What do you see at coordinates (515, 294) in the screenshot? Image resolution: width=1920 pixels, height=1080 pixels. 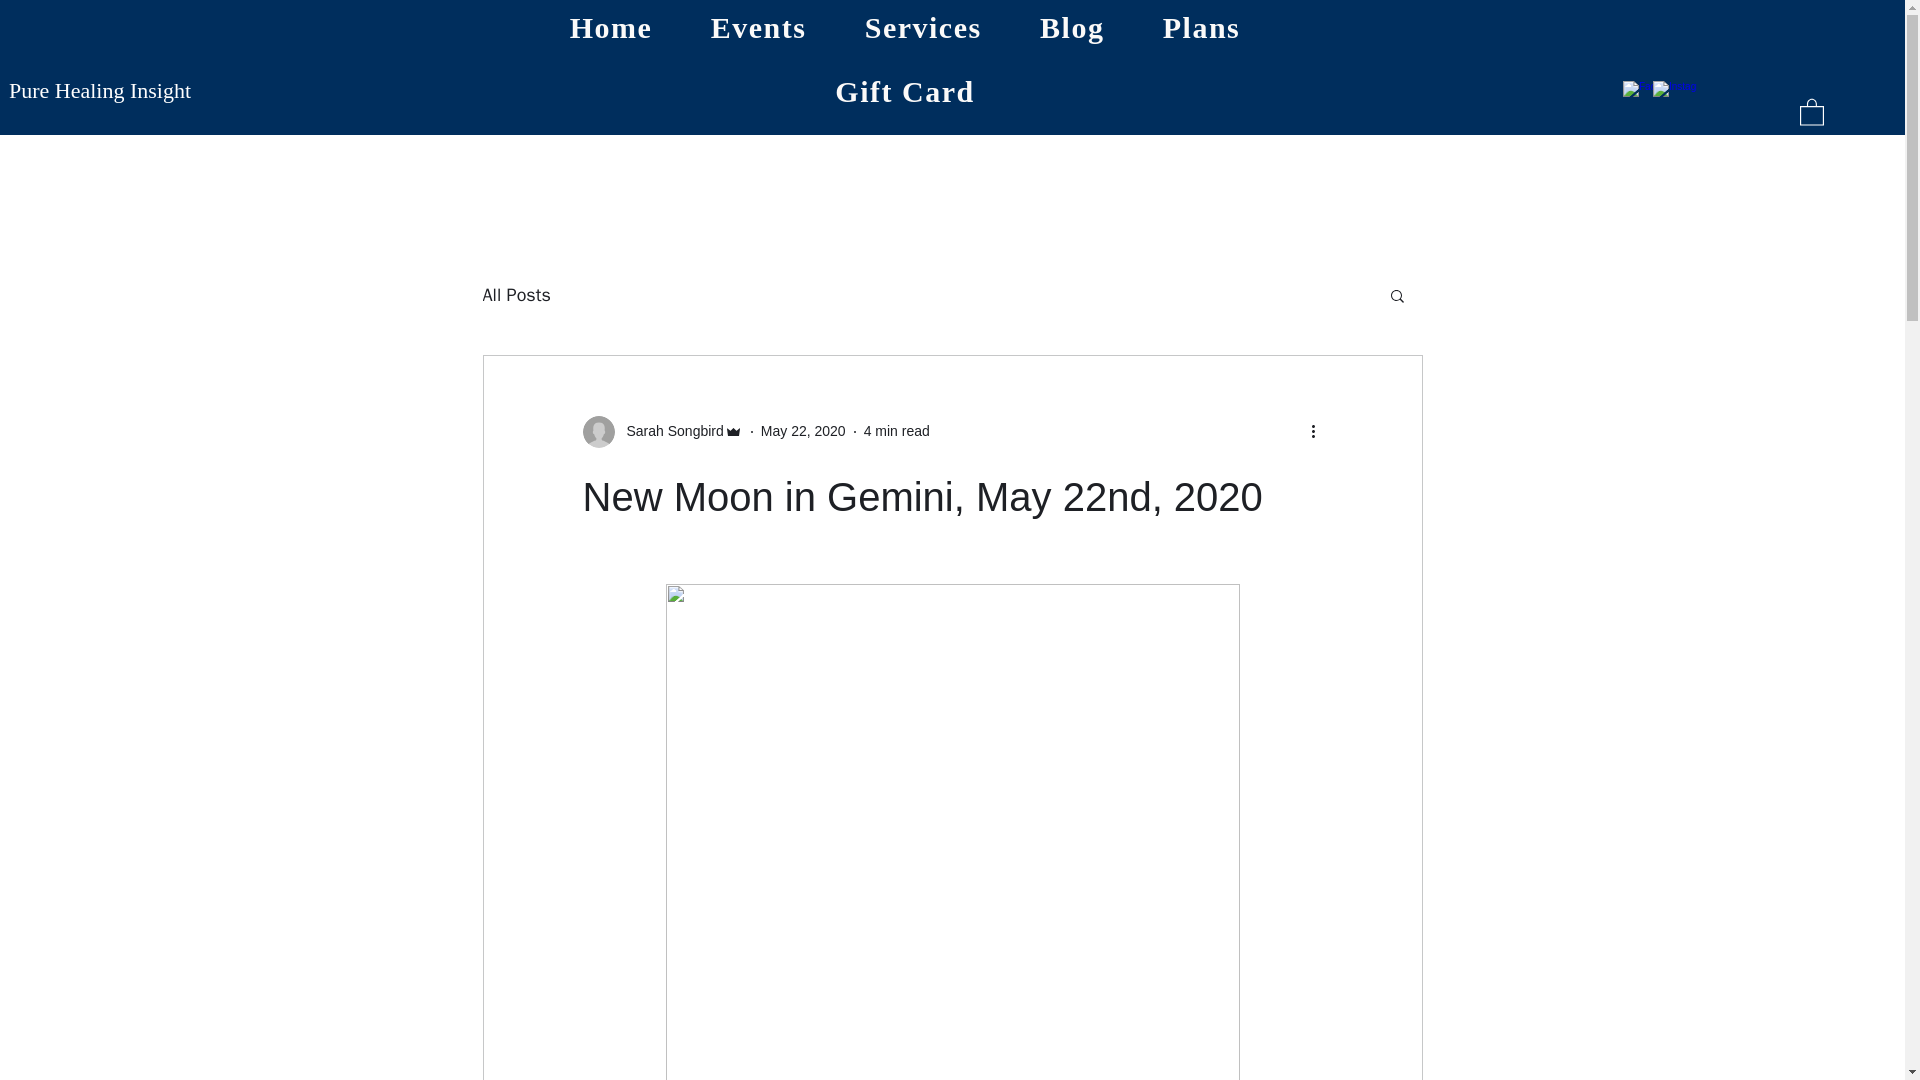 I see `All Posts` at bounding box center [515, 294].